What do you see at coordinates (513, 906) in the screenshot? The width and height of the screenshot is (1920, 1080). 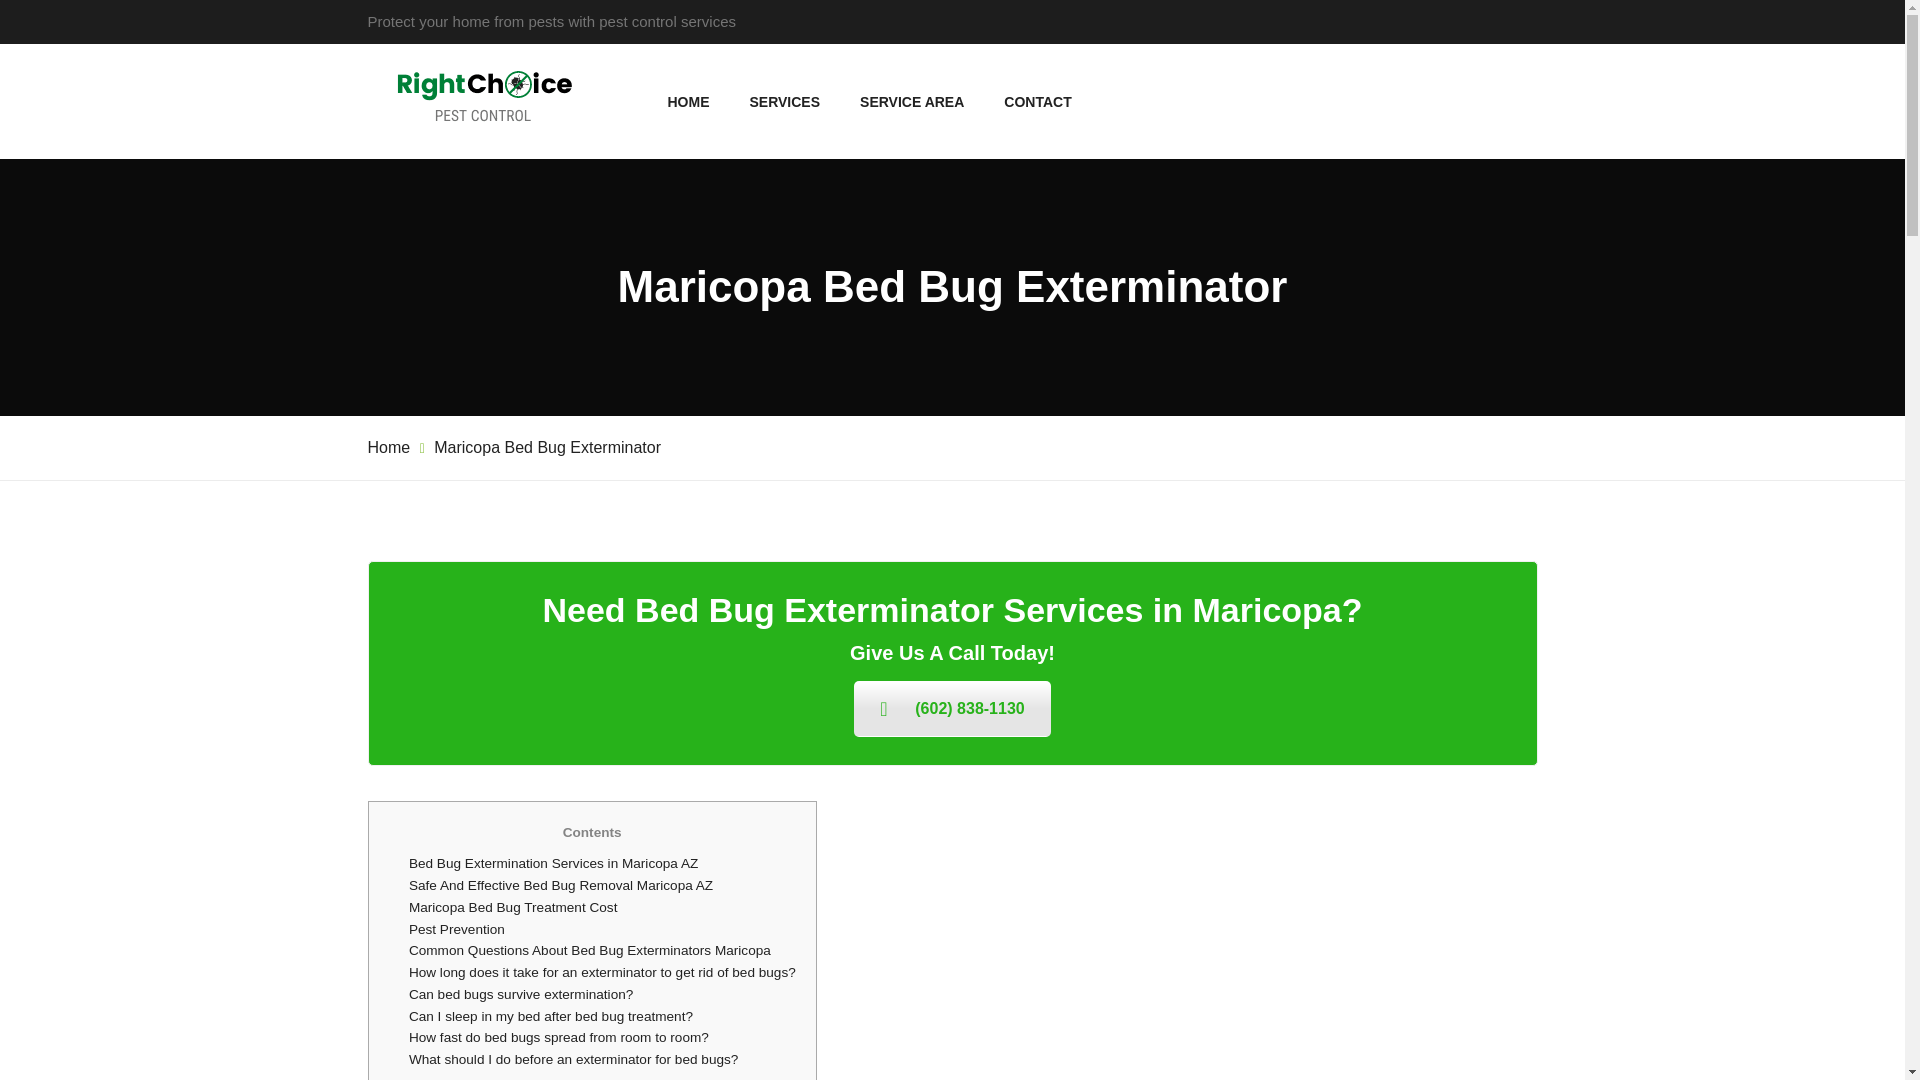 I see `Maricopa Bed Bug Treatment Cost` at bounding box center [513, 906].